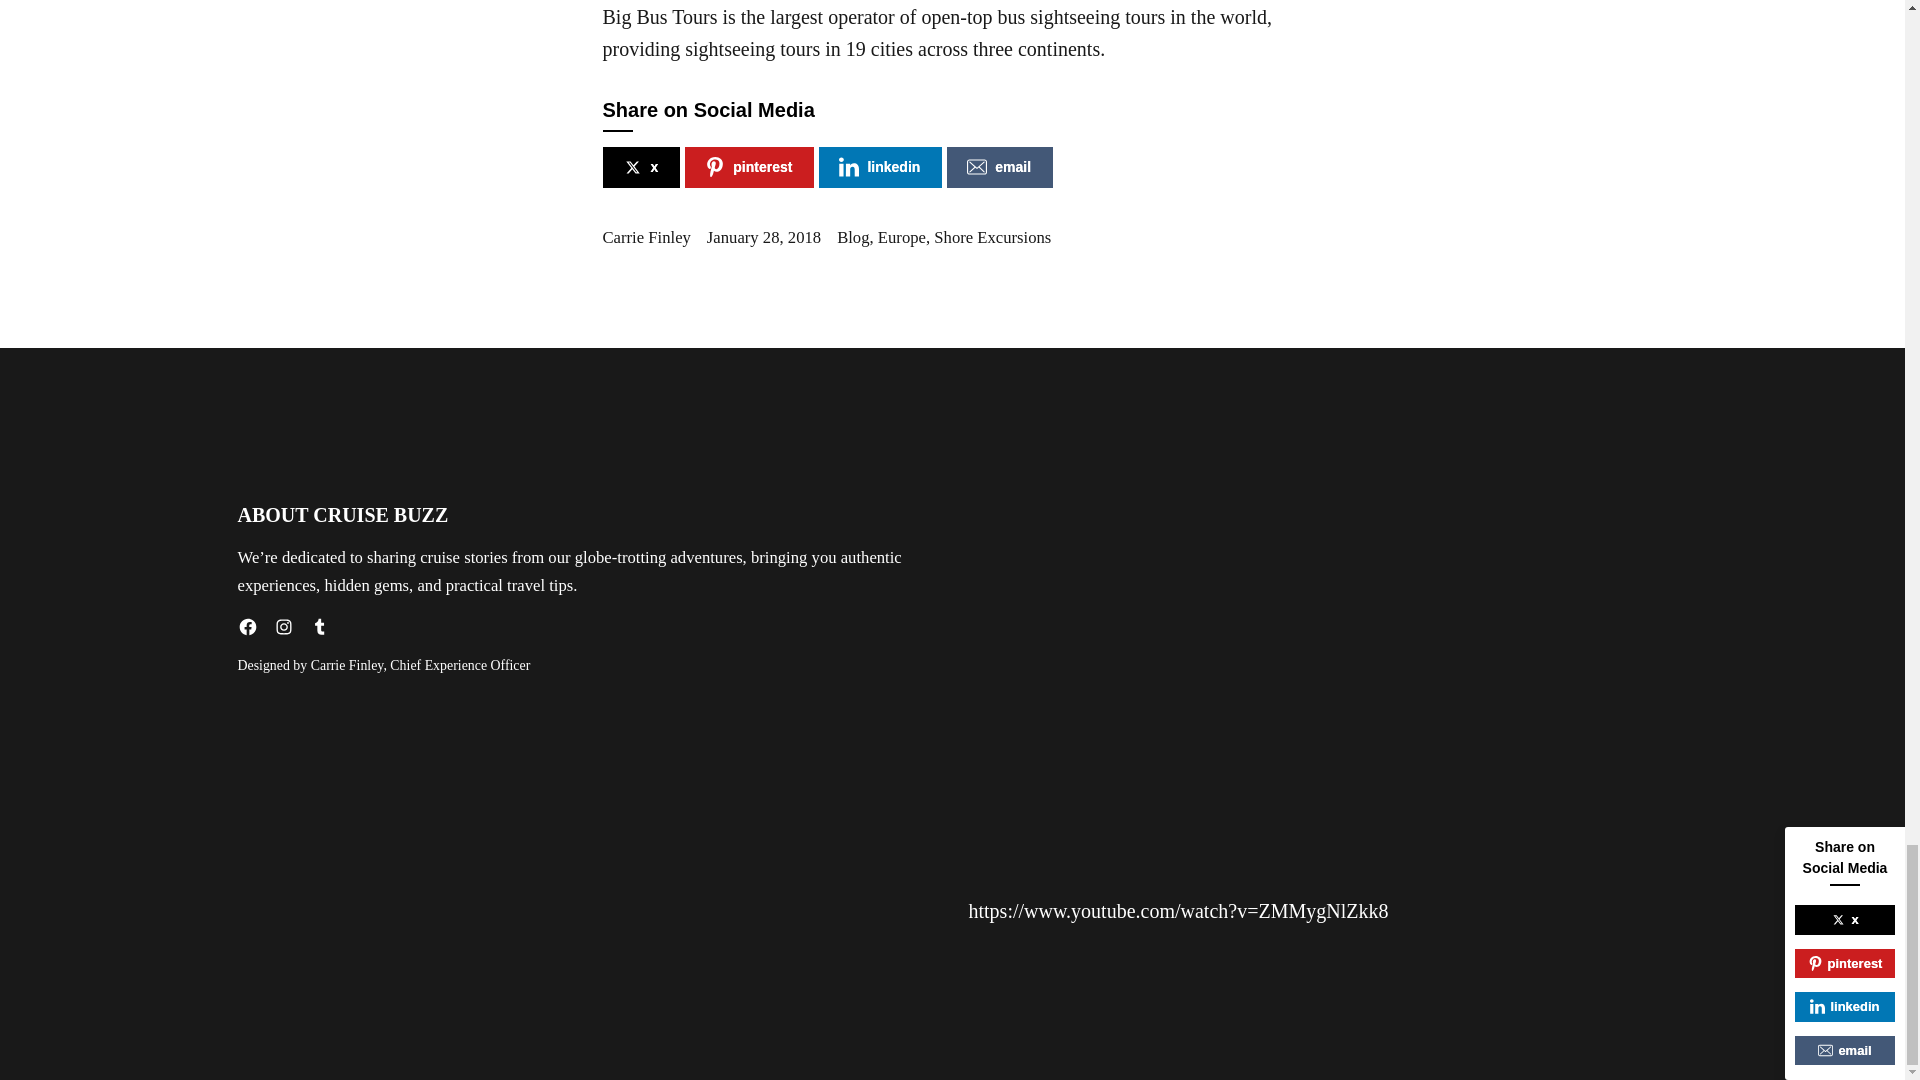 The image size is (1920, 1080). Describe the element at coordinates (880, 166) in the screenshot. I see `linkedin` at that location.